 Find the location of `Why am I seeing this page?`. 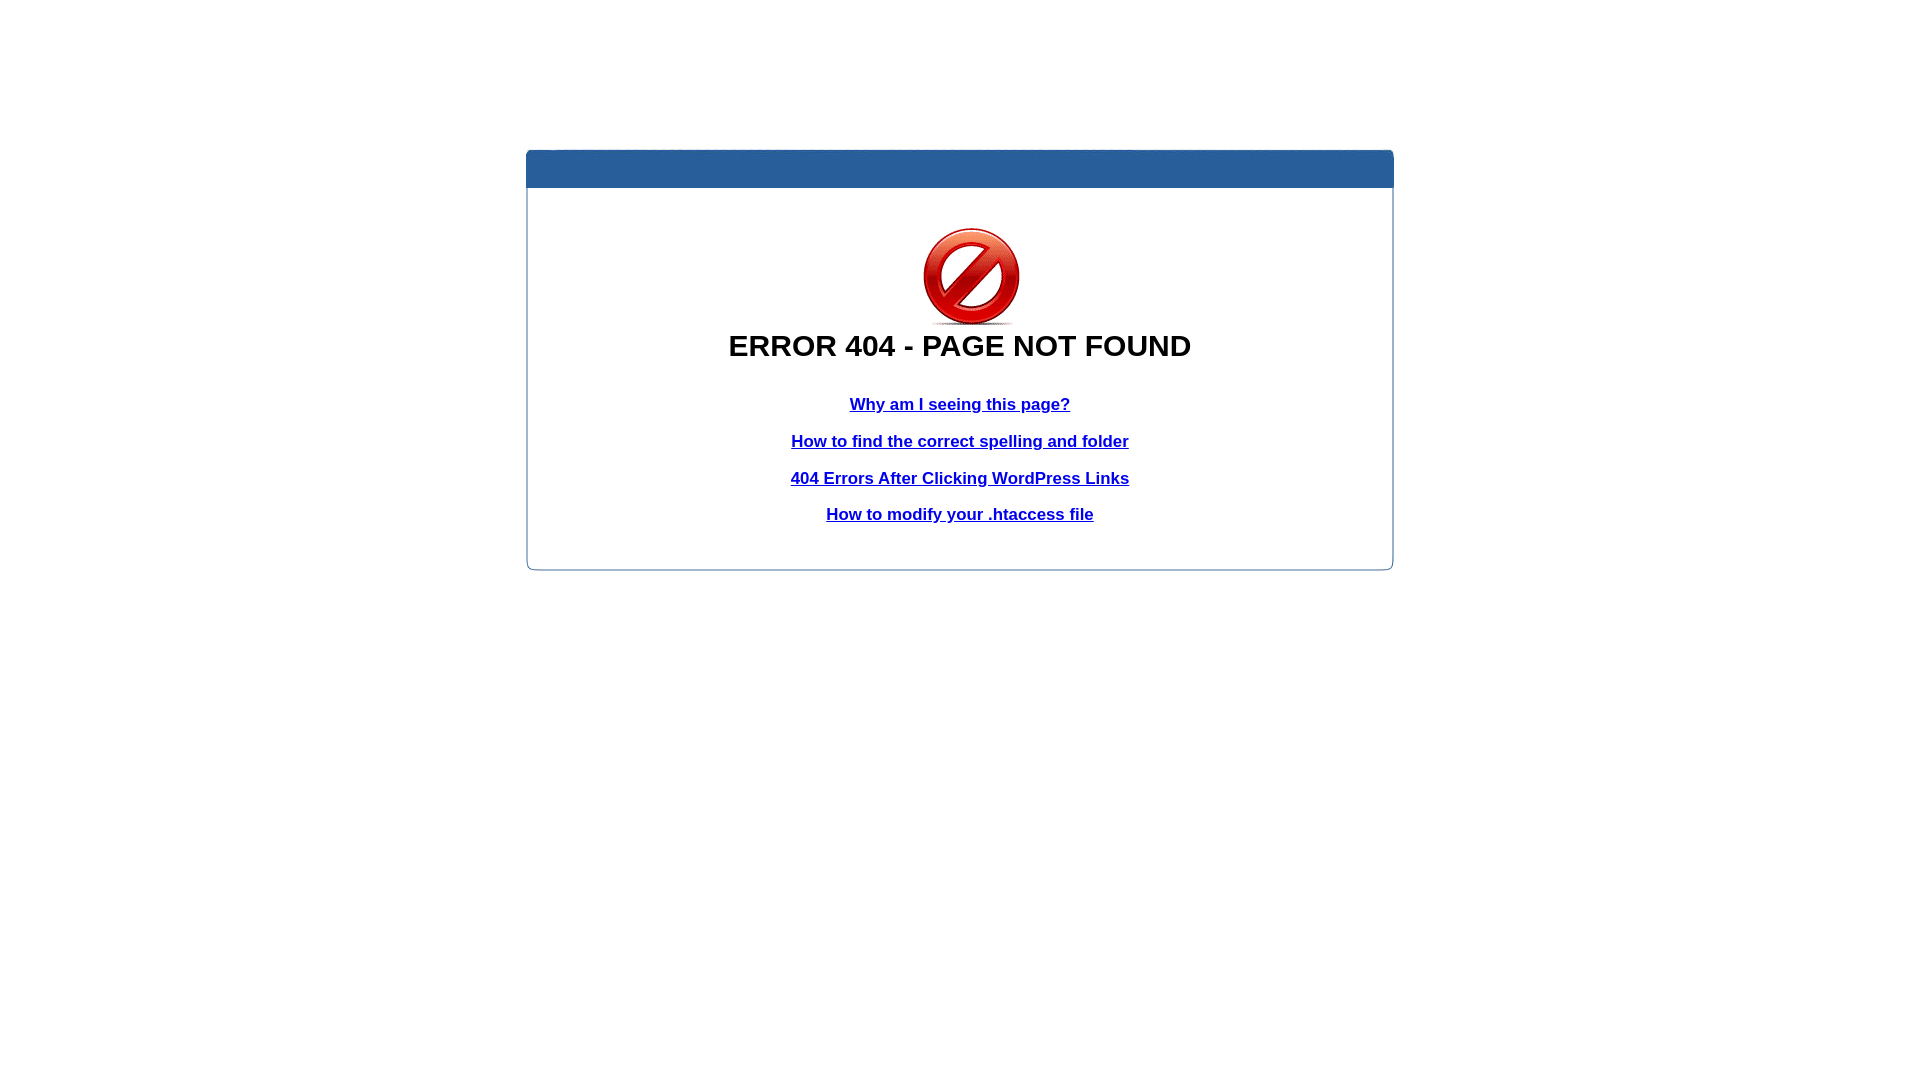

Why am I seeing this page? is located at coordinates (960, 404).